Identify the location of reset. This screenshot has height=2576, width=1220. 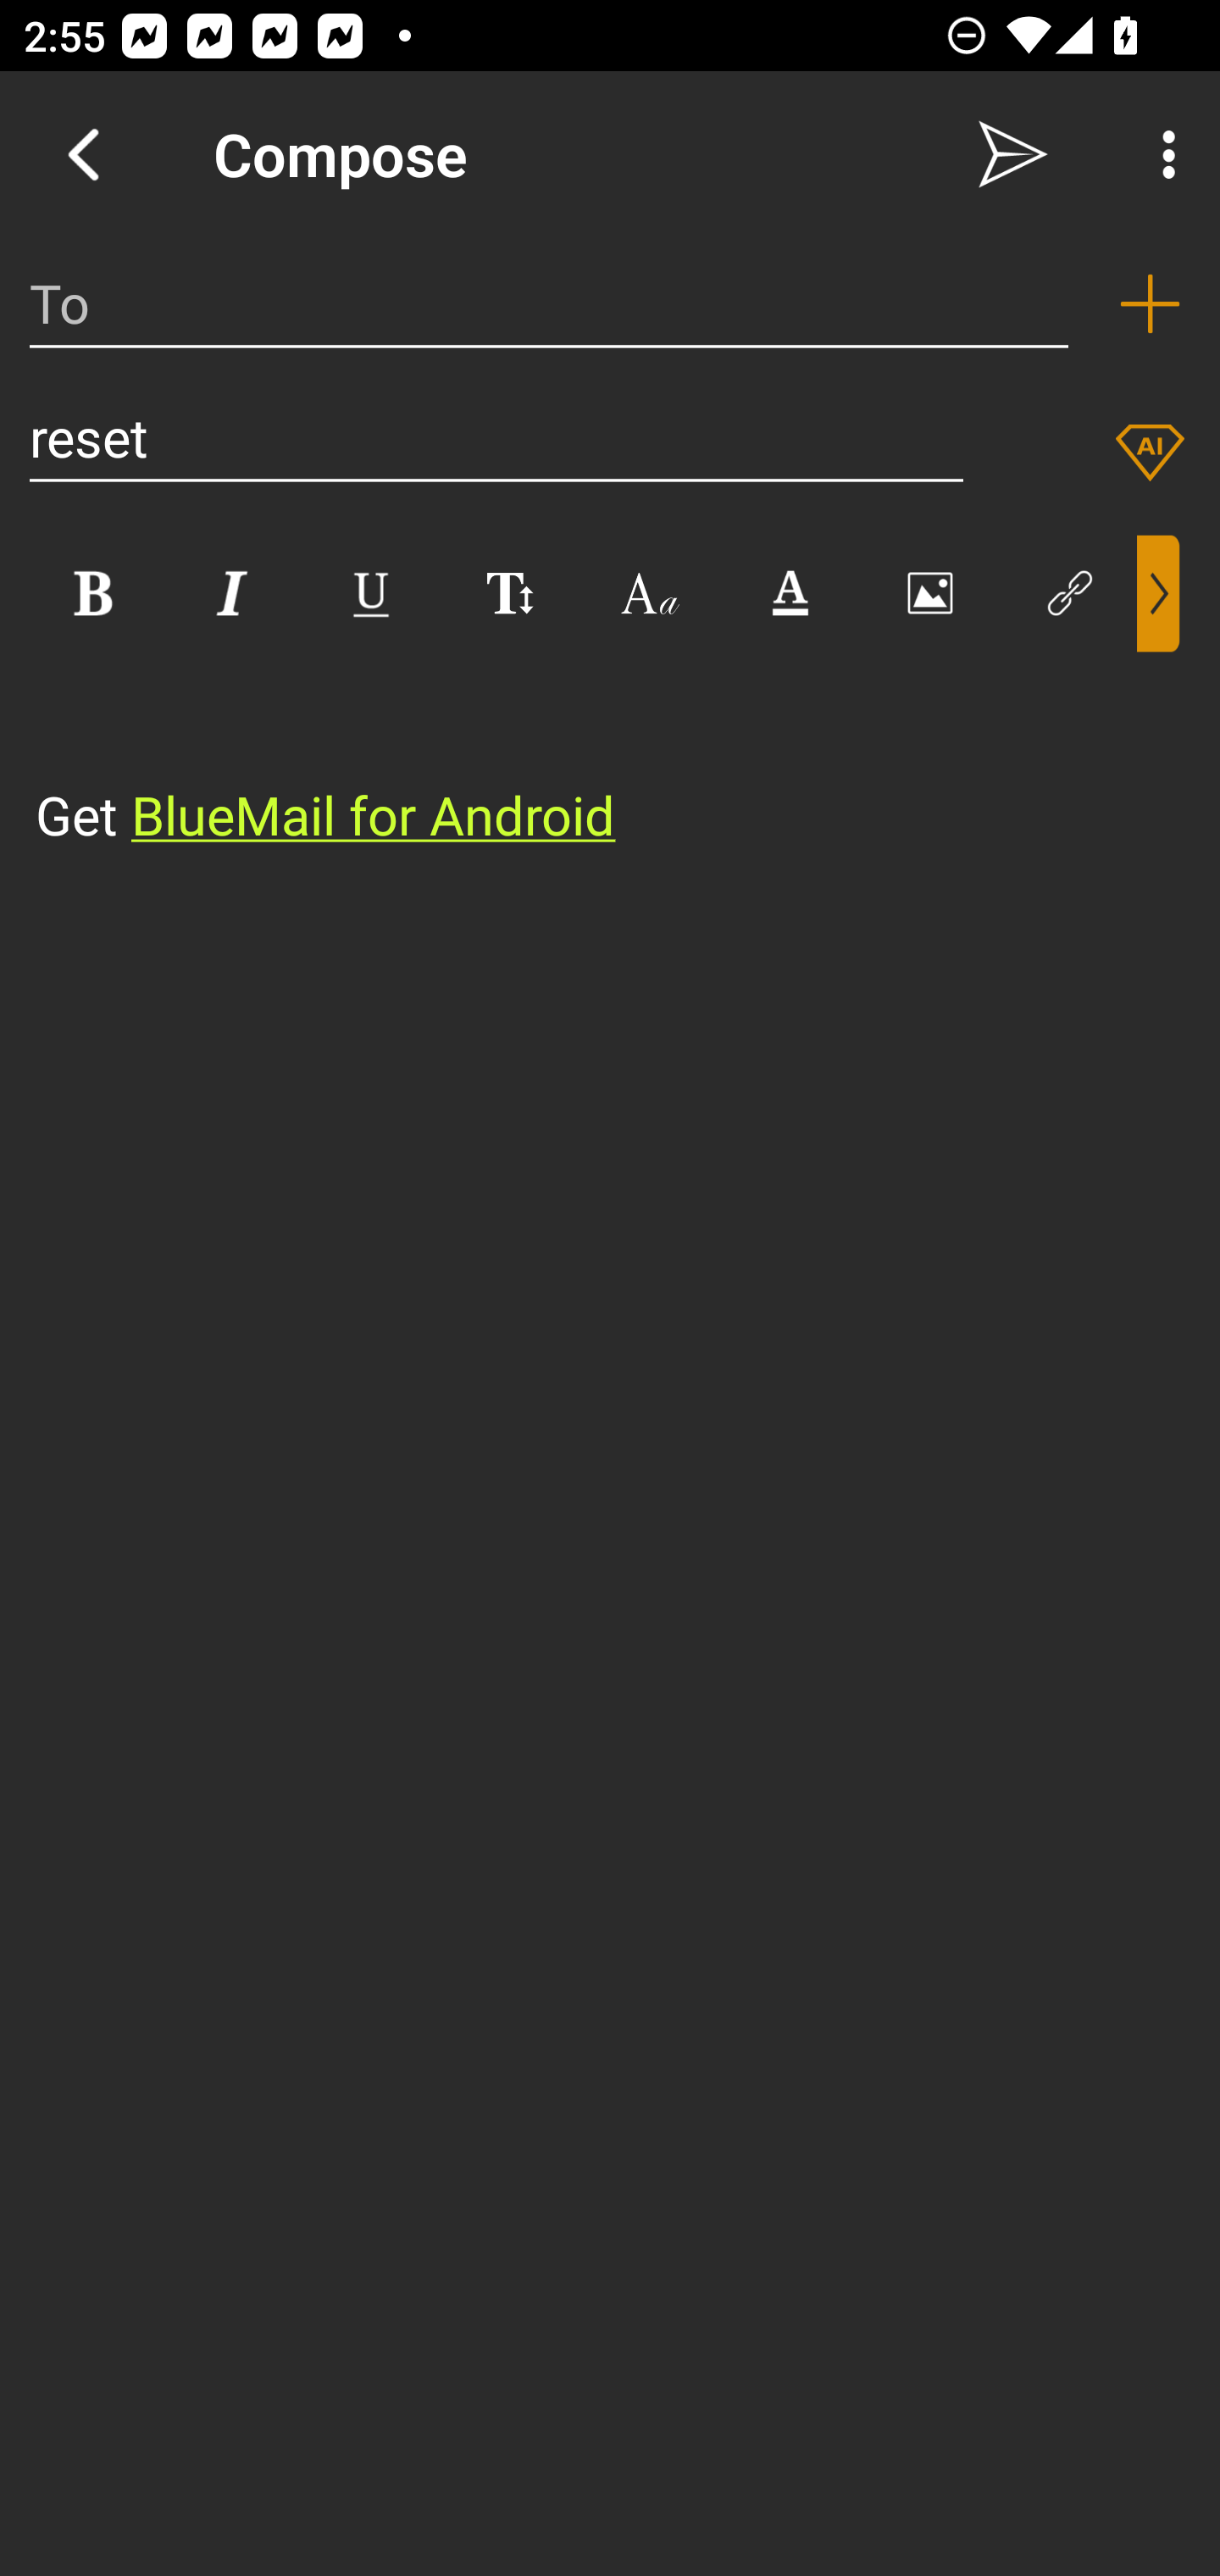
(496, 437).